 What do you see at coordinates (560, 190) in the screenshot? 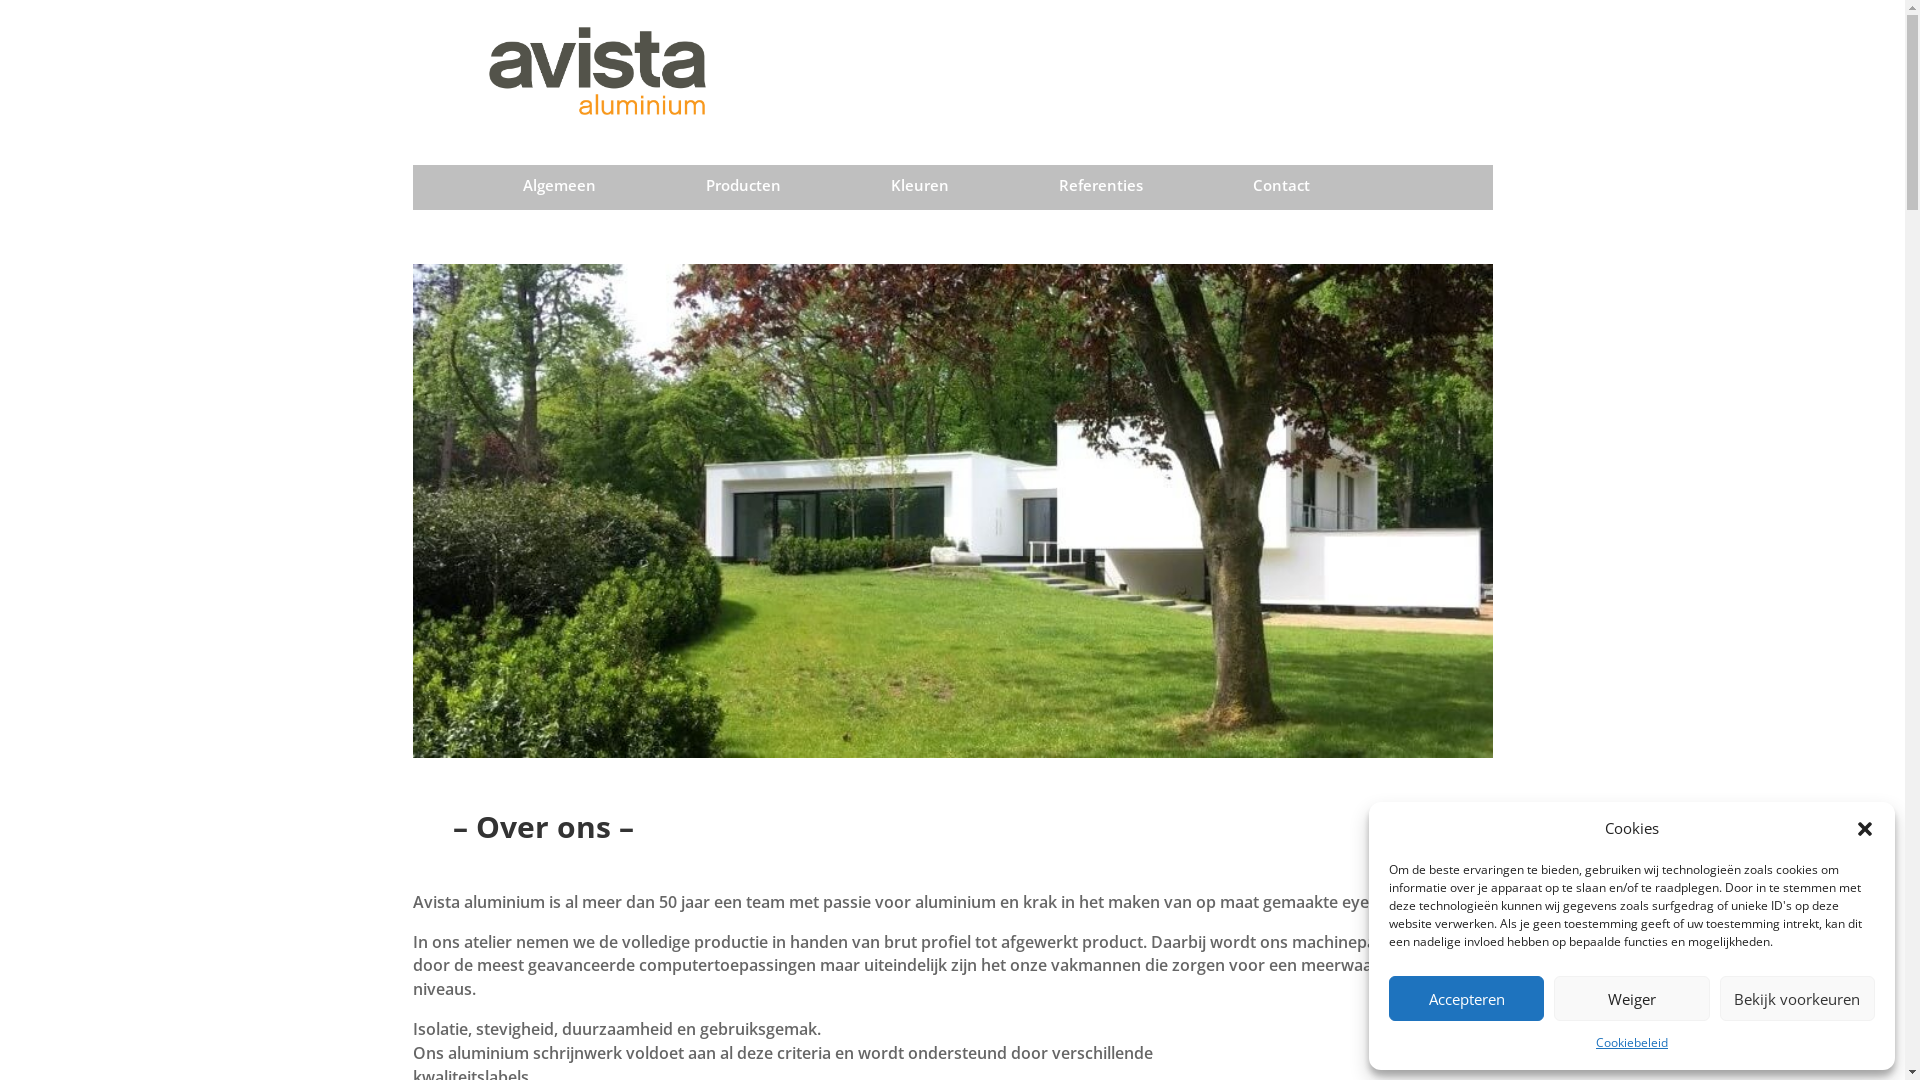
I see `Algemeen` at bounding box center [560, 190].